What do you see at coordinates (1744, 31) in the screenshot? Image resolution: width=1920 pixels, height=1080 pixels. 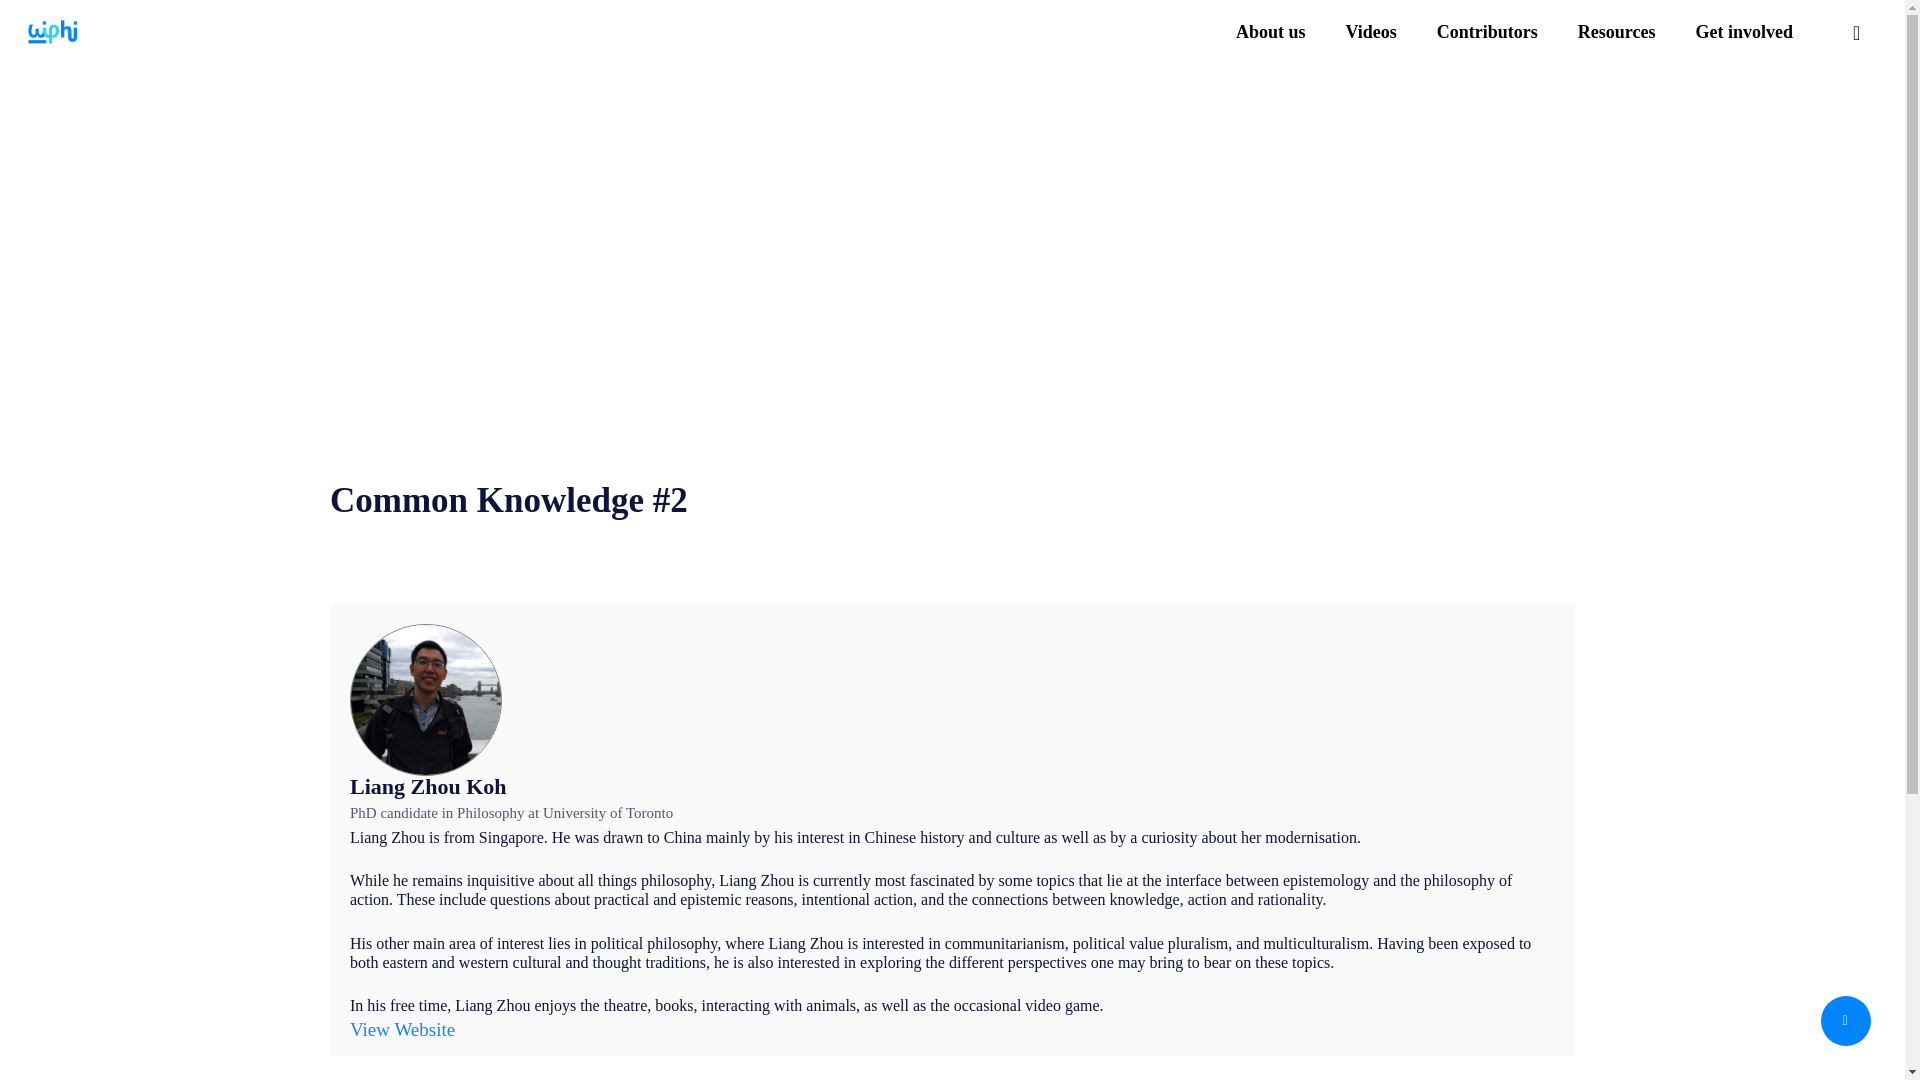 I see `Get involved` at bounding box center [1744, 31].